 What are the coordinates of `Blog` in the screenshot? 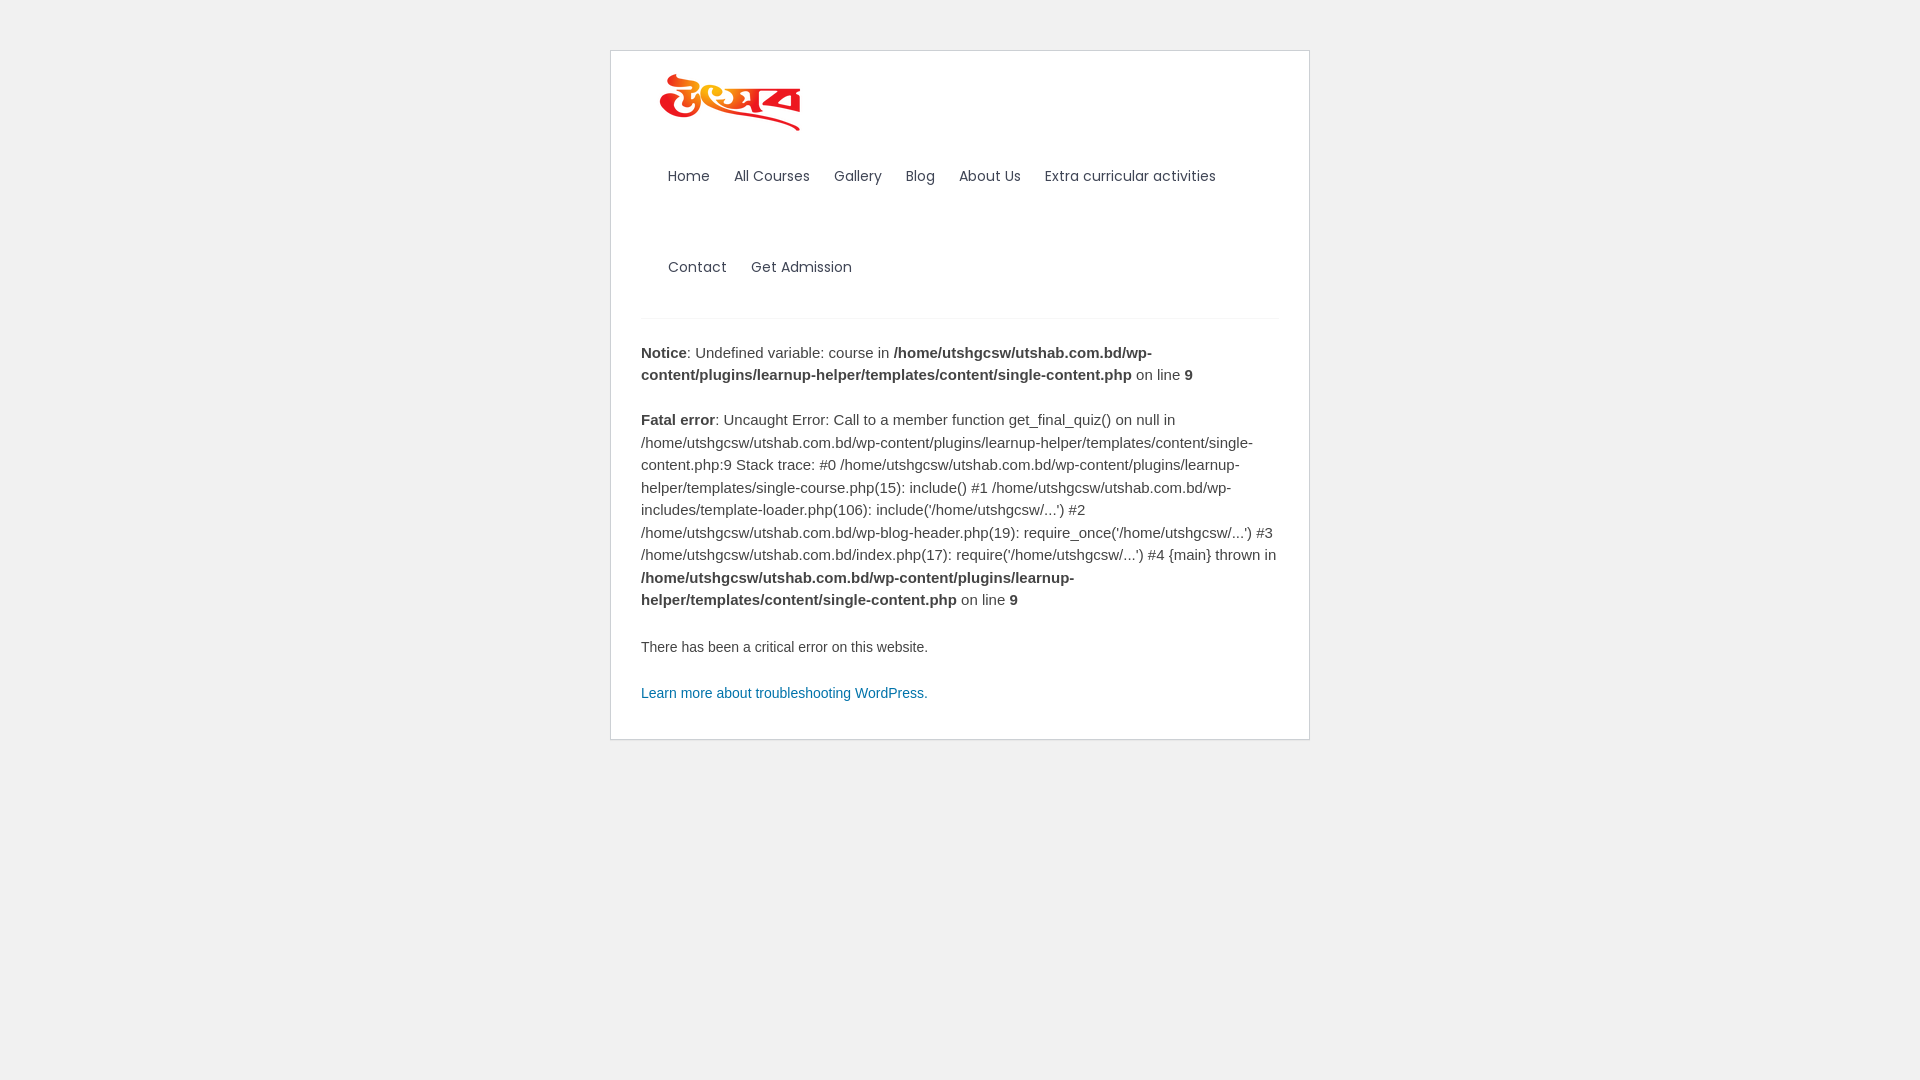 It's located at (920, 176).